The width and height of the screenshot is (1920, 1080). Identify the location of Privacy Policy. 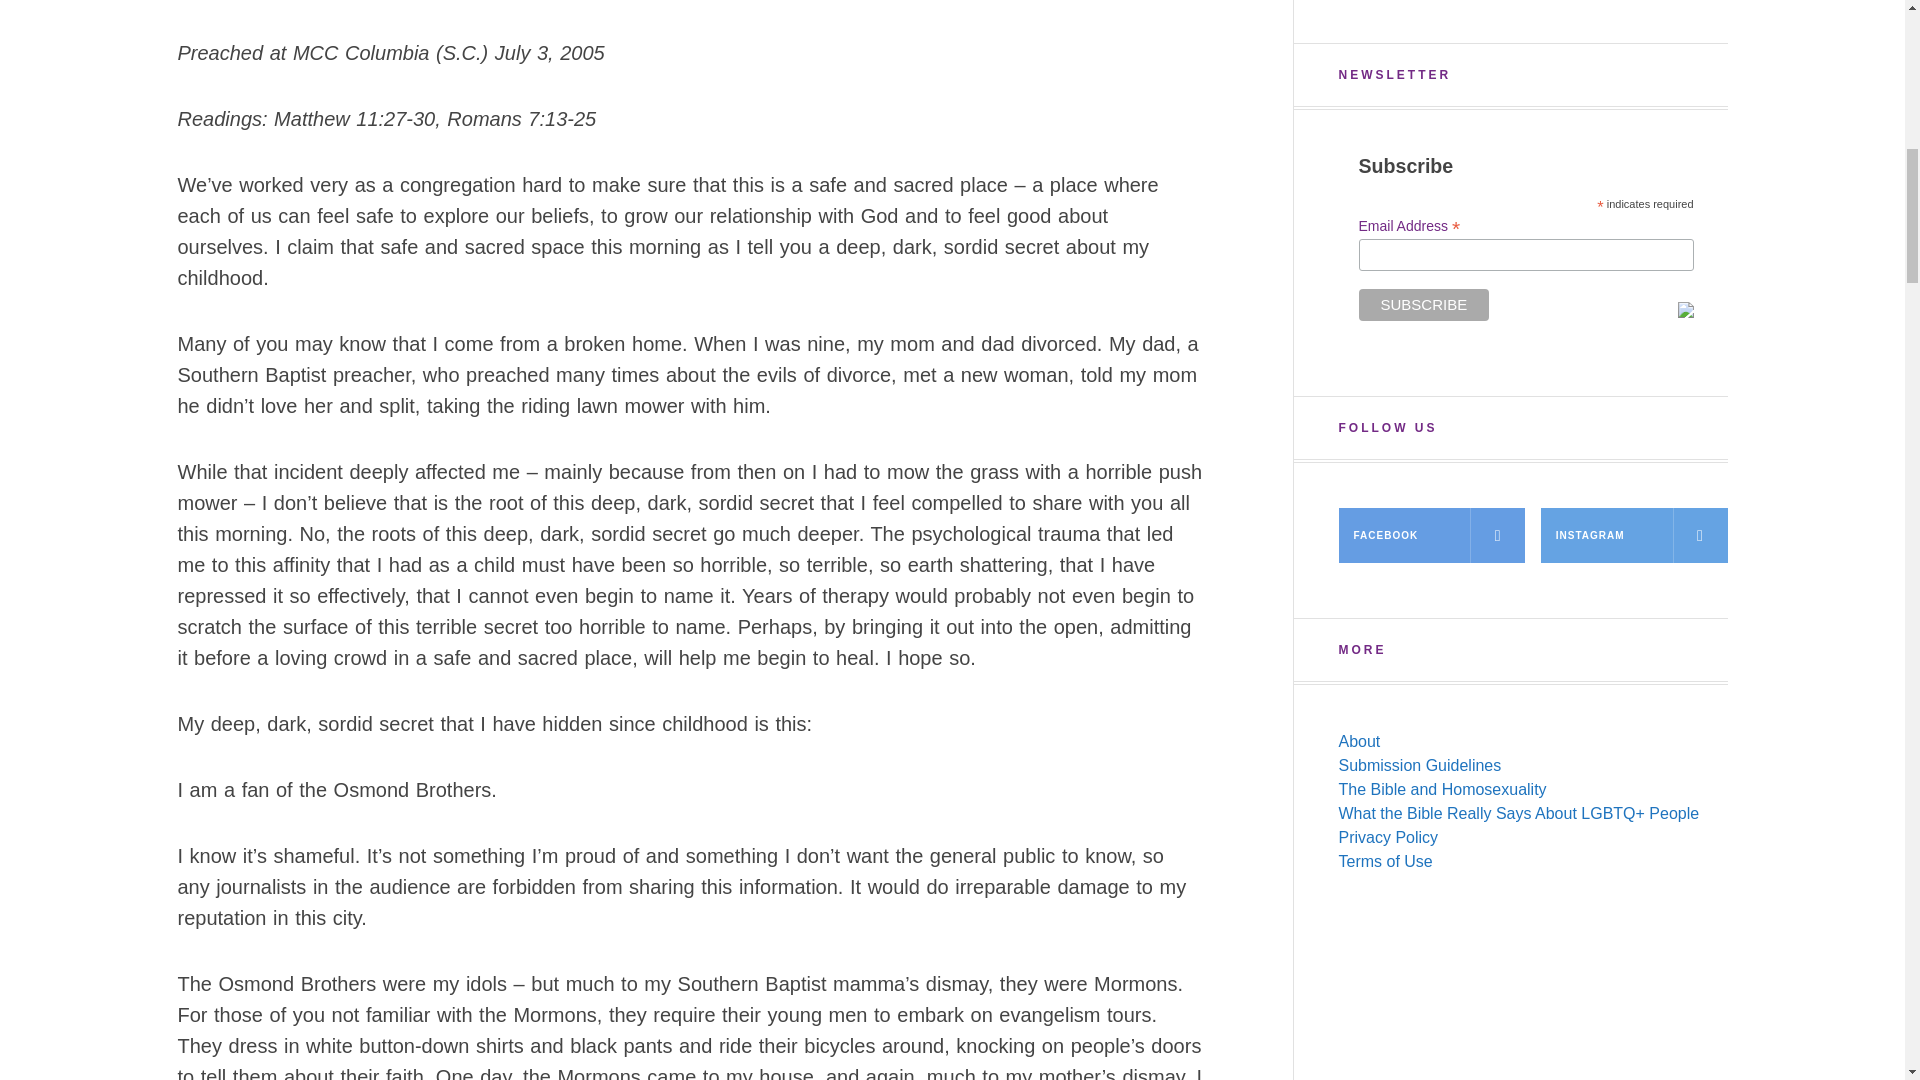
(1388, 837).